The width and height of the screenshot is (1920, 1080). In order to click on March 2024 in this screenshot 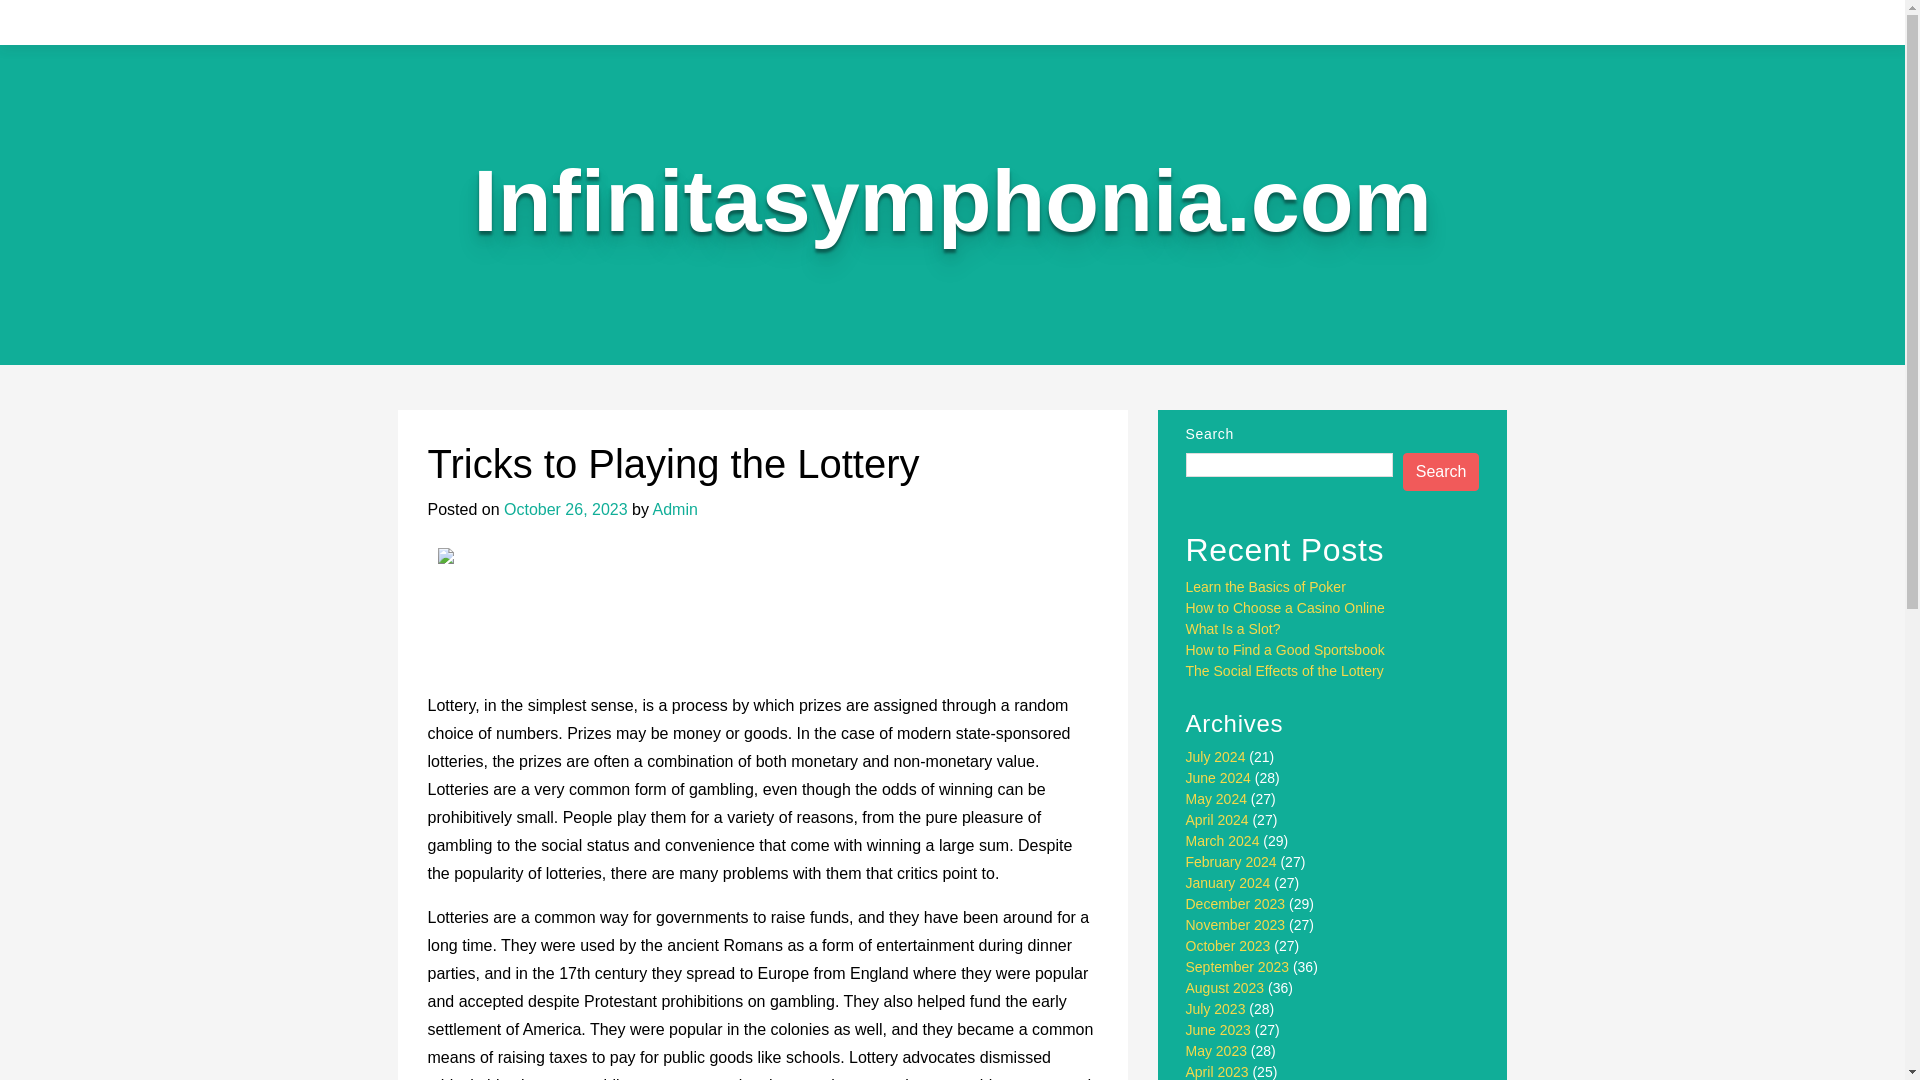, I will do `click(1222, 840)`.